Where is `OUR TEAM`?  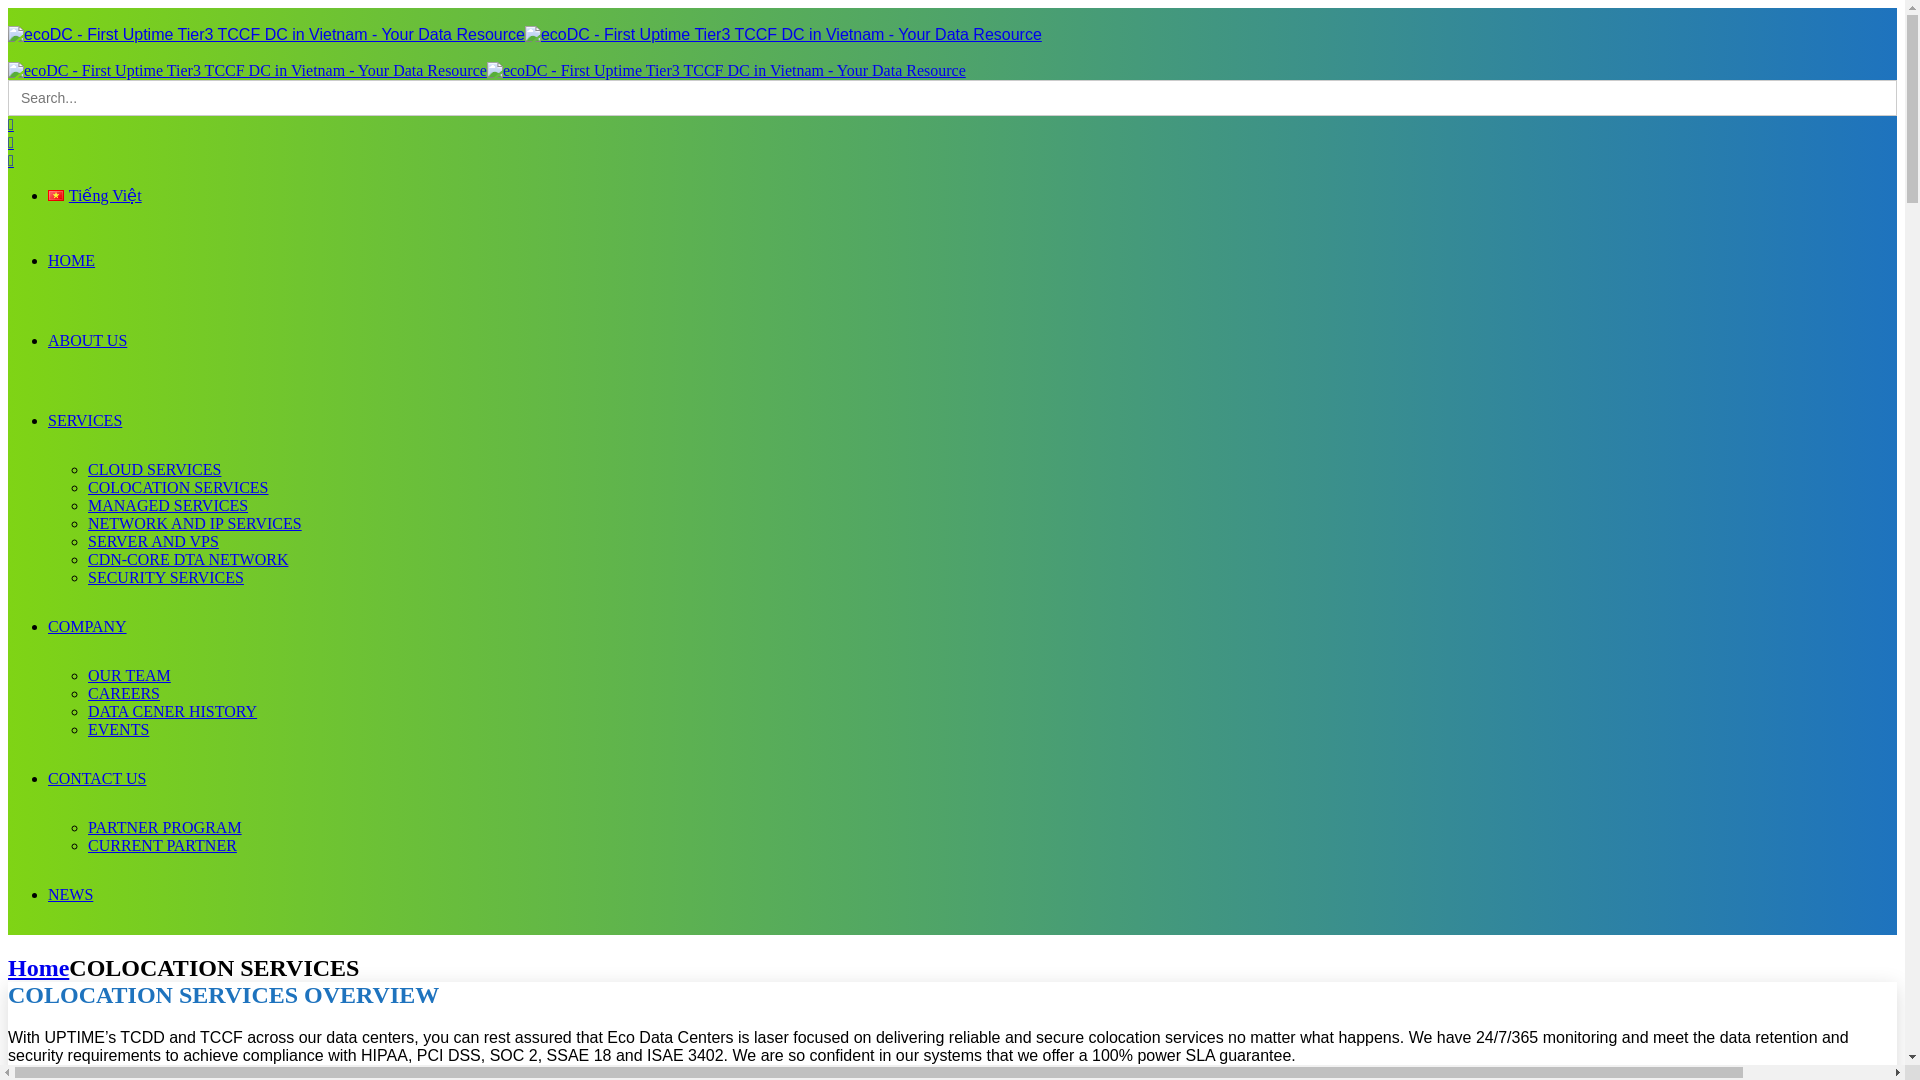
OUR TEAM is located at coordinates (129, 675).